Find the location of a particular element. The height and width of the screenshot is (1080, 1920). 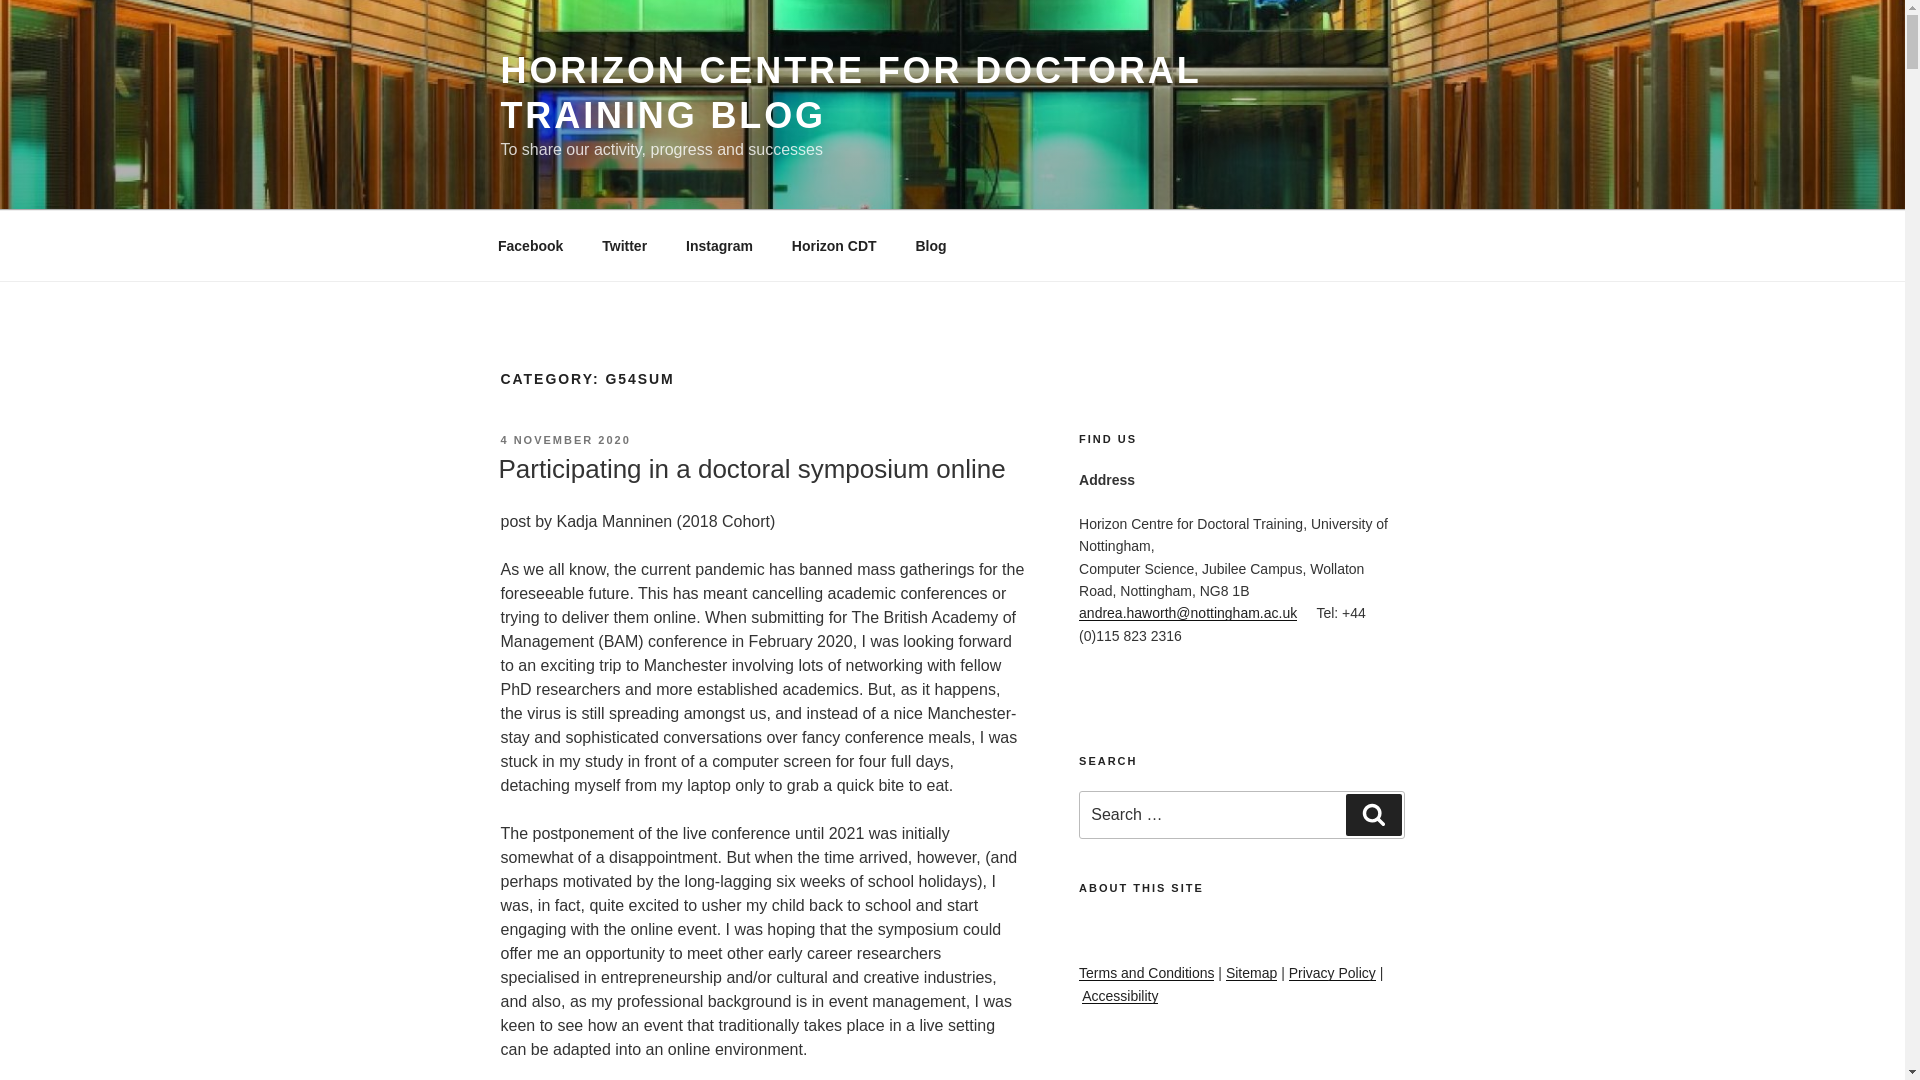

Search is located at coordinates (1373, 814).